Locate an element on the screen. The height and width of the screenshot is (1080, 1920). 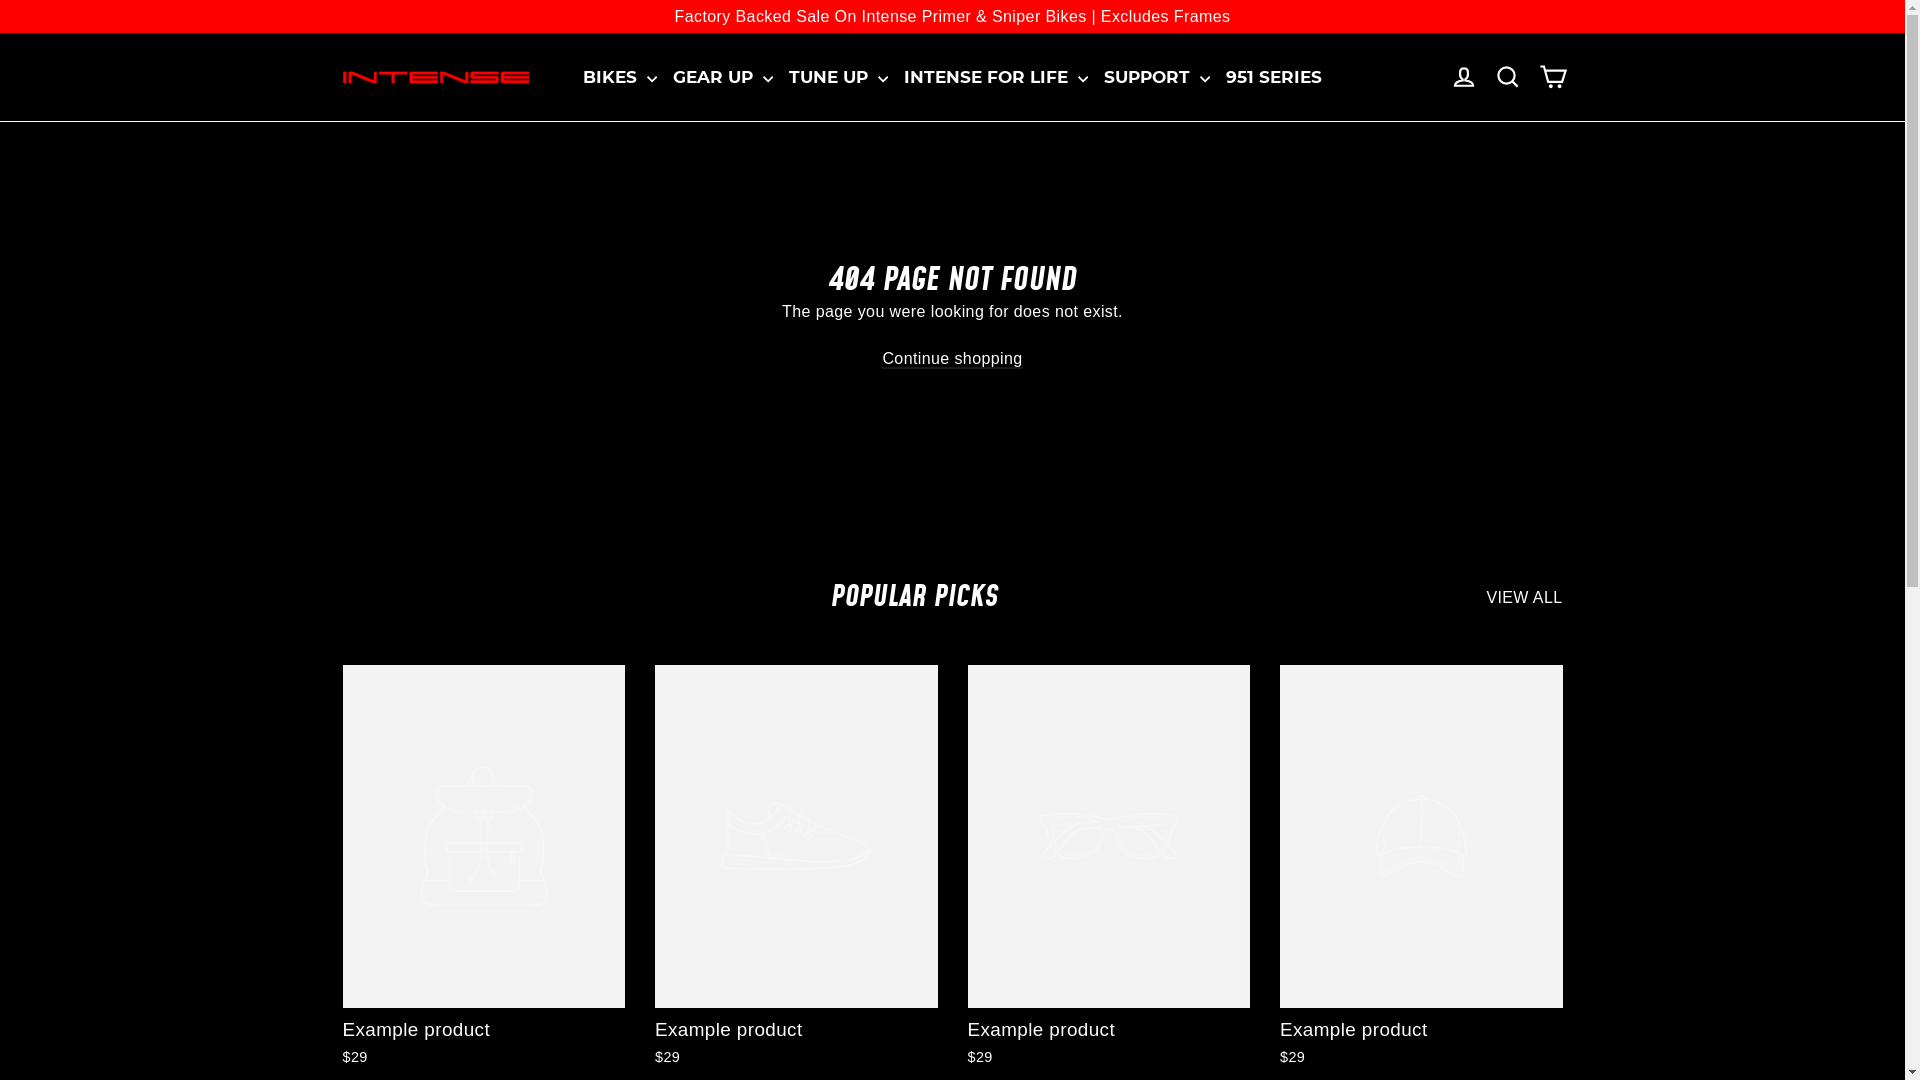
GEAR UP is located at coordinates (723, 77).